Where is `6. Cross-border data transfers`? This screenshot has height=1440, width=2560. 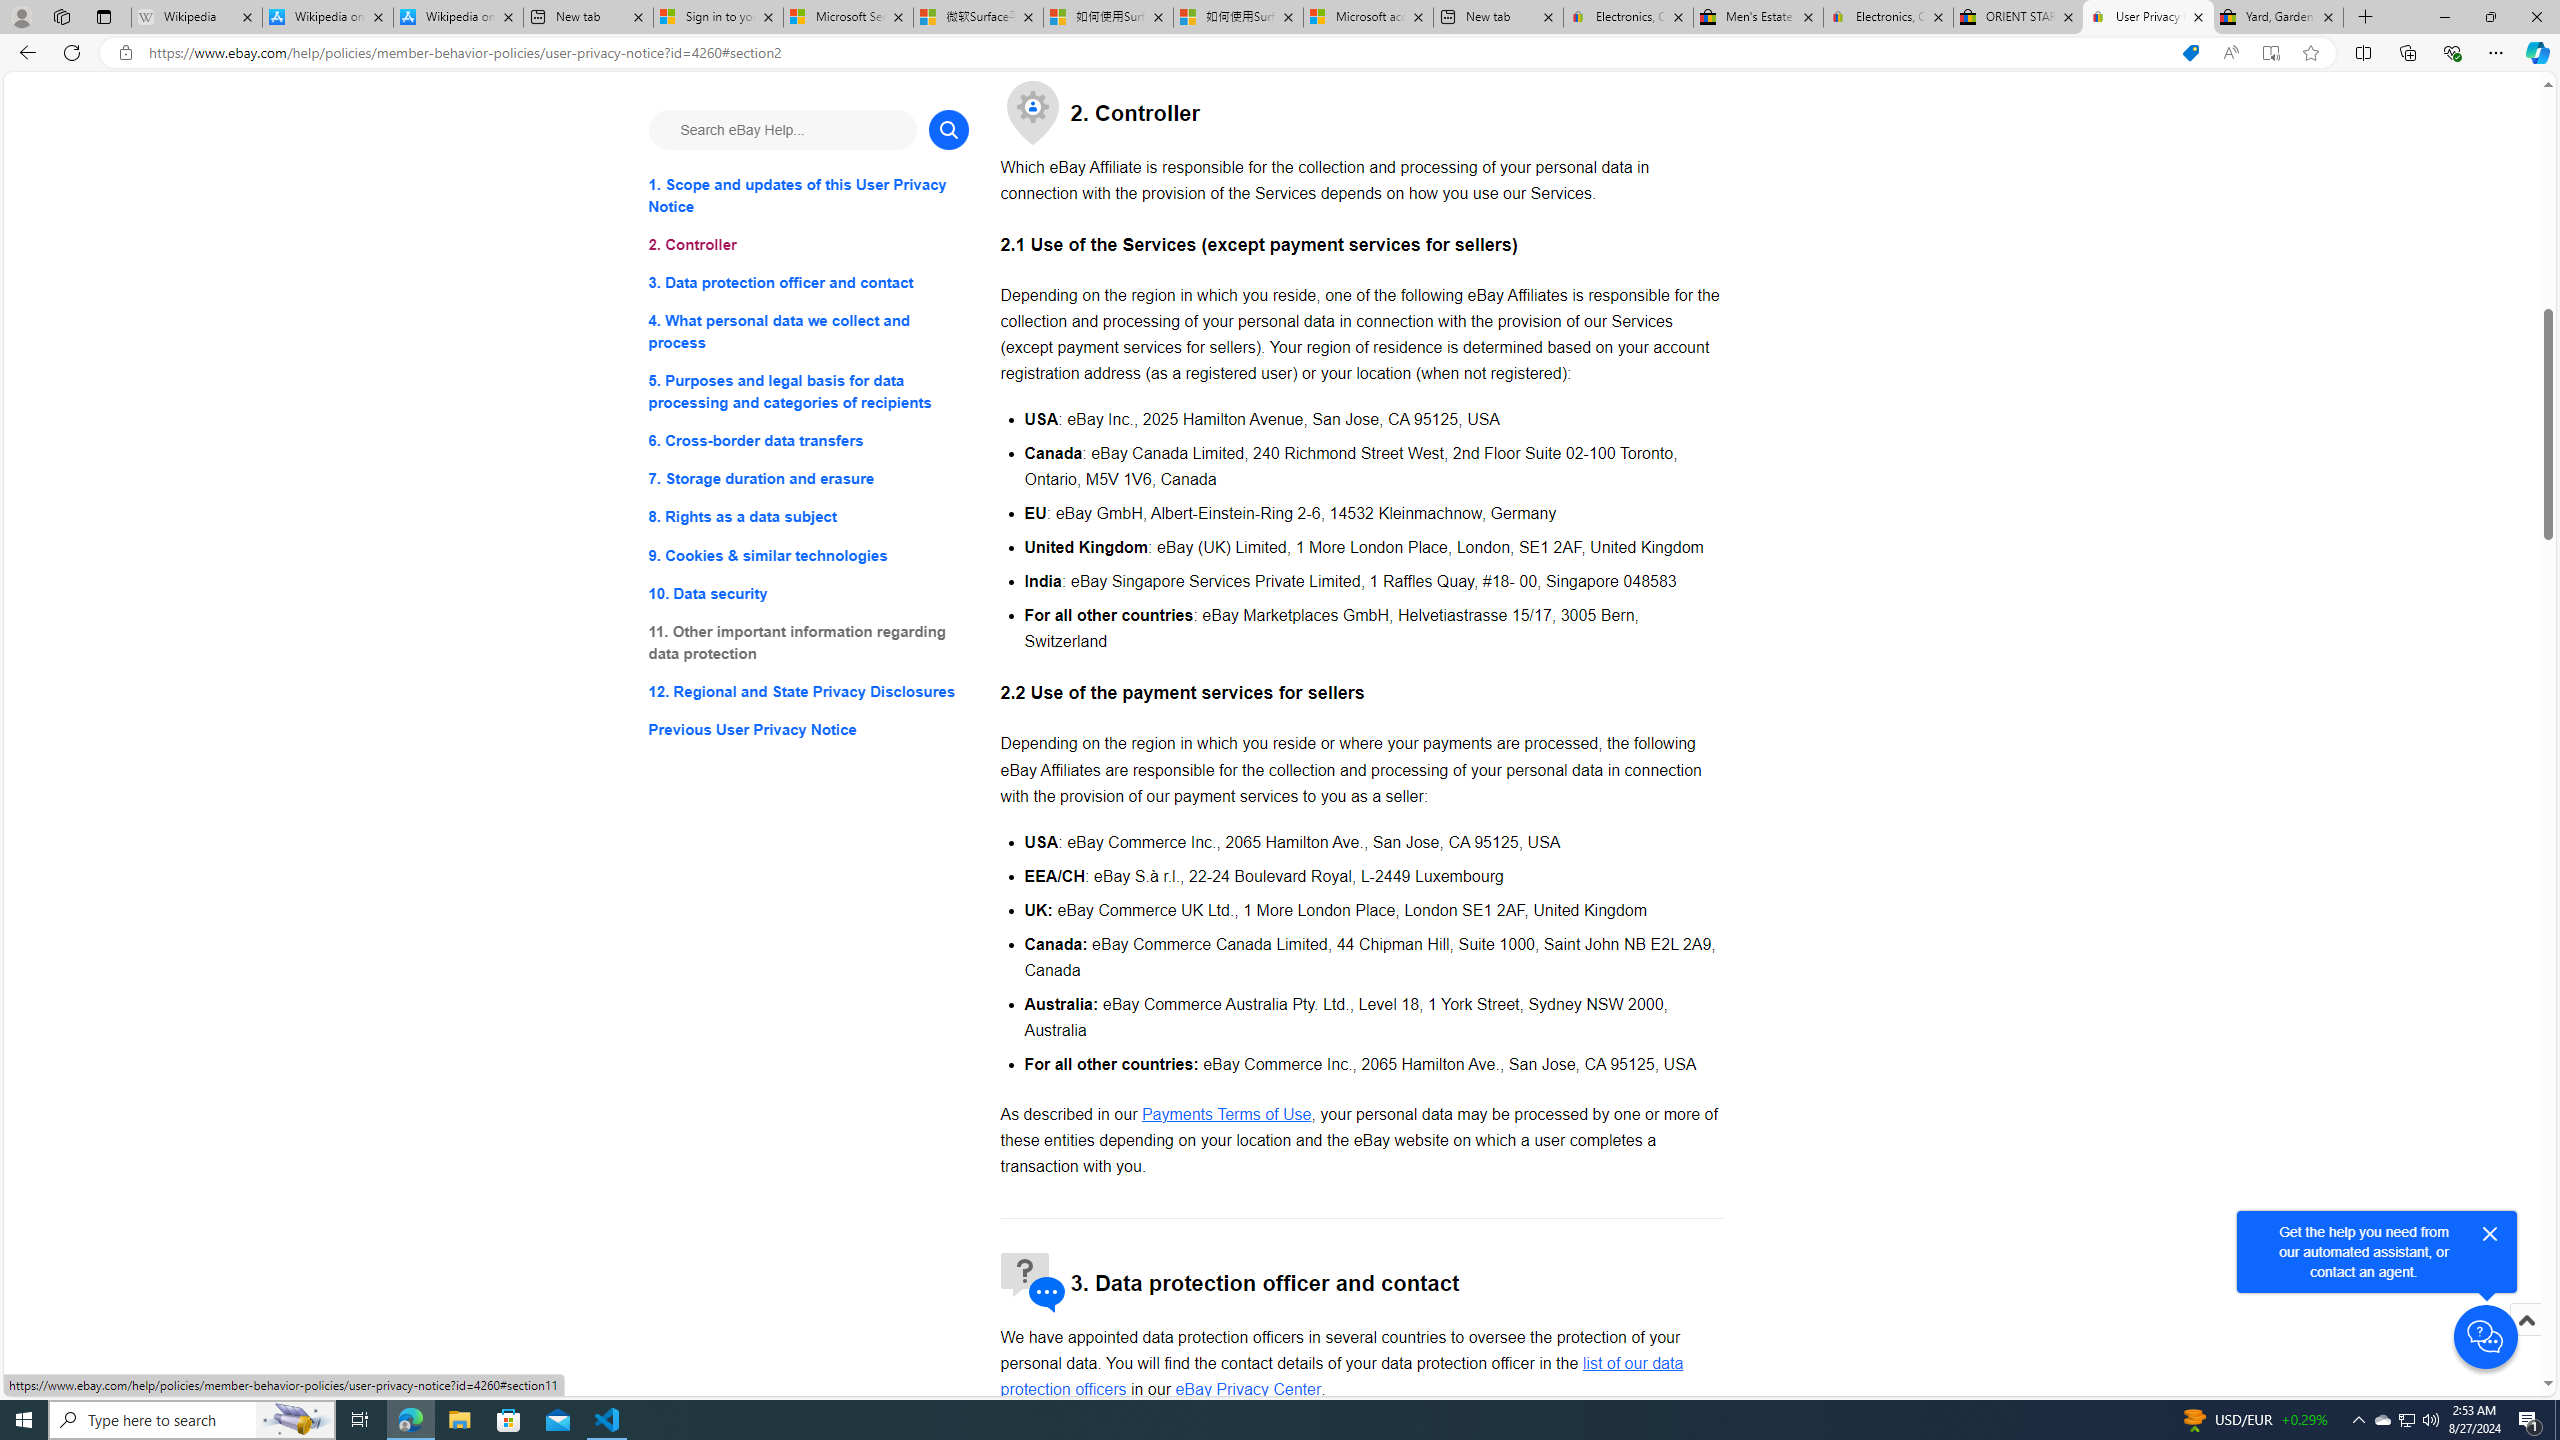
6. Cross-border data transfers is located at coordinates (808, 442).